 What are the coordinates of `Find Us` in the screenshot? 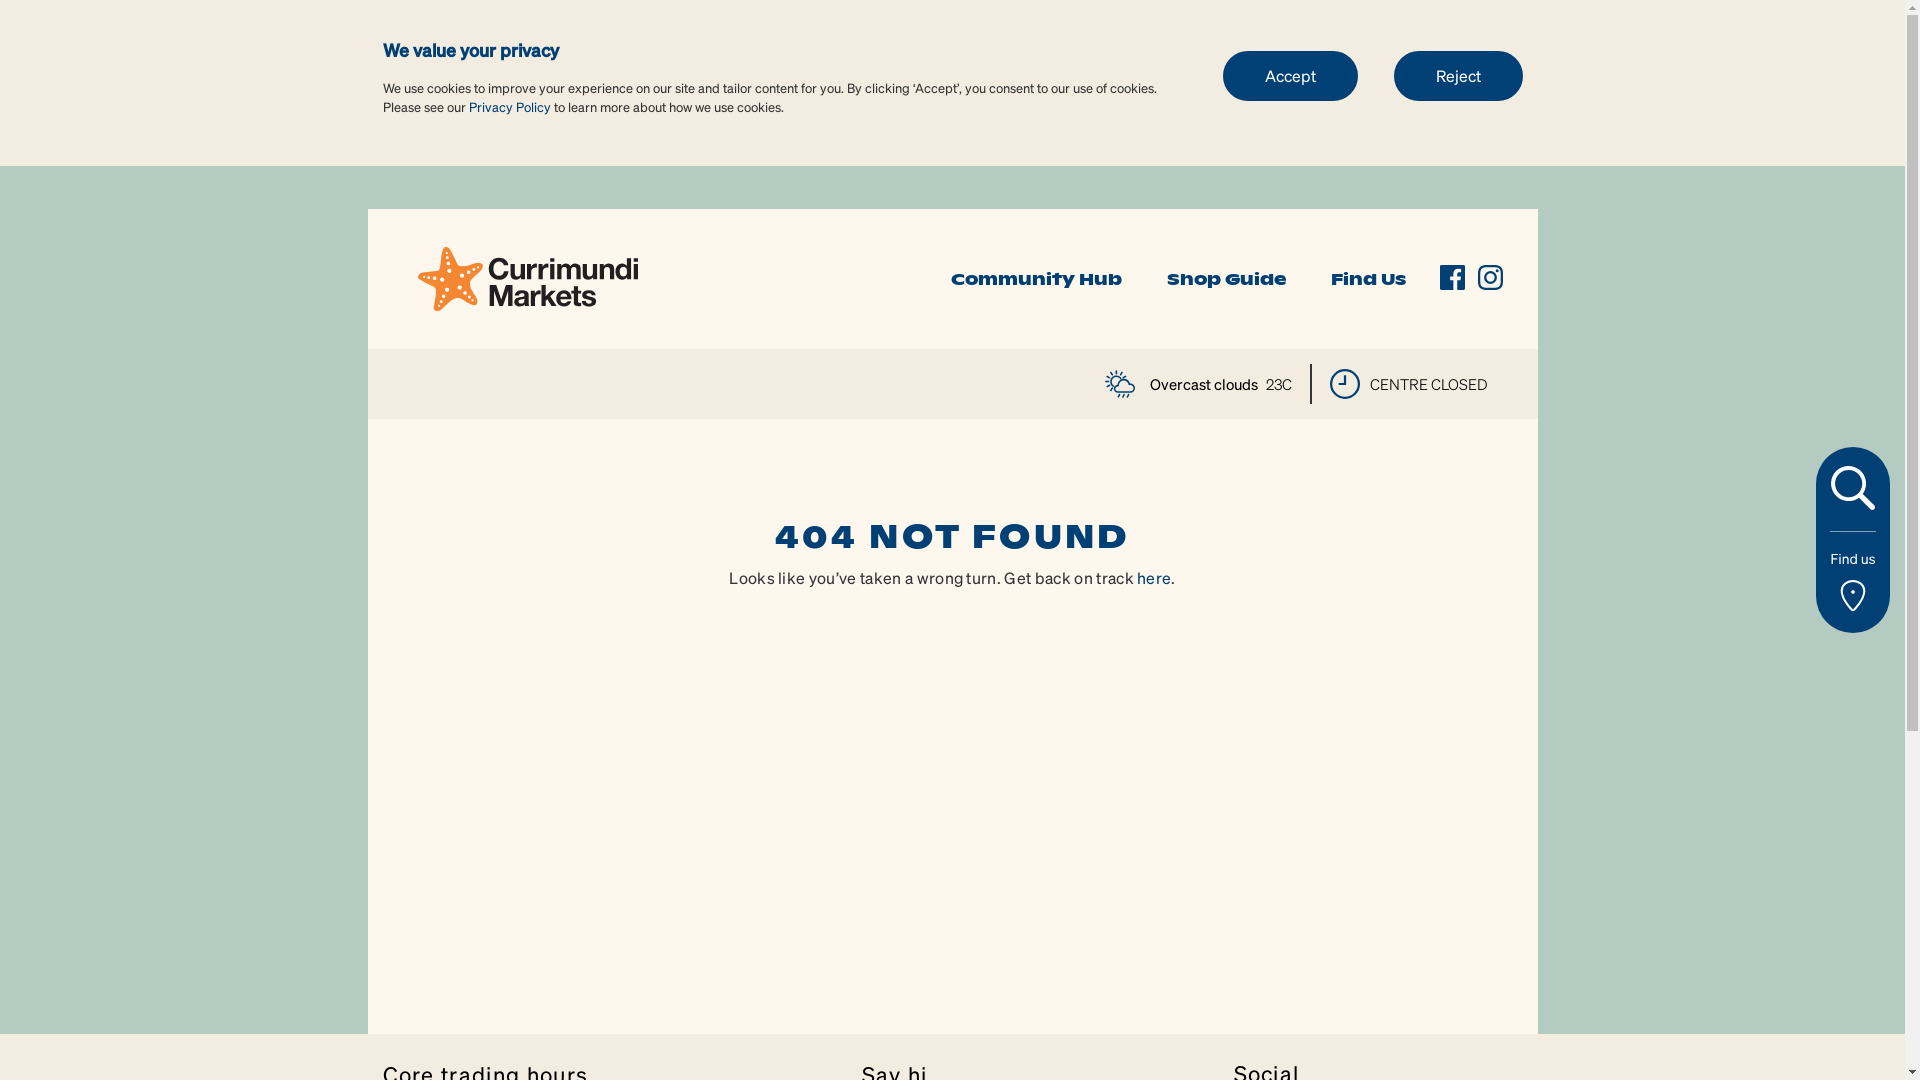 It's located at (1368, 280).